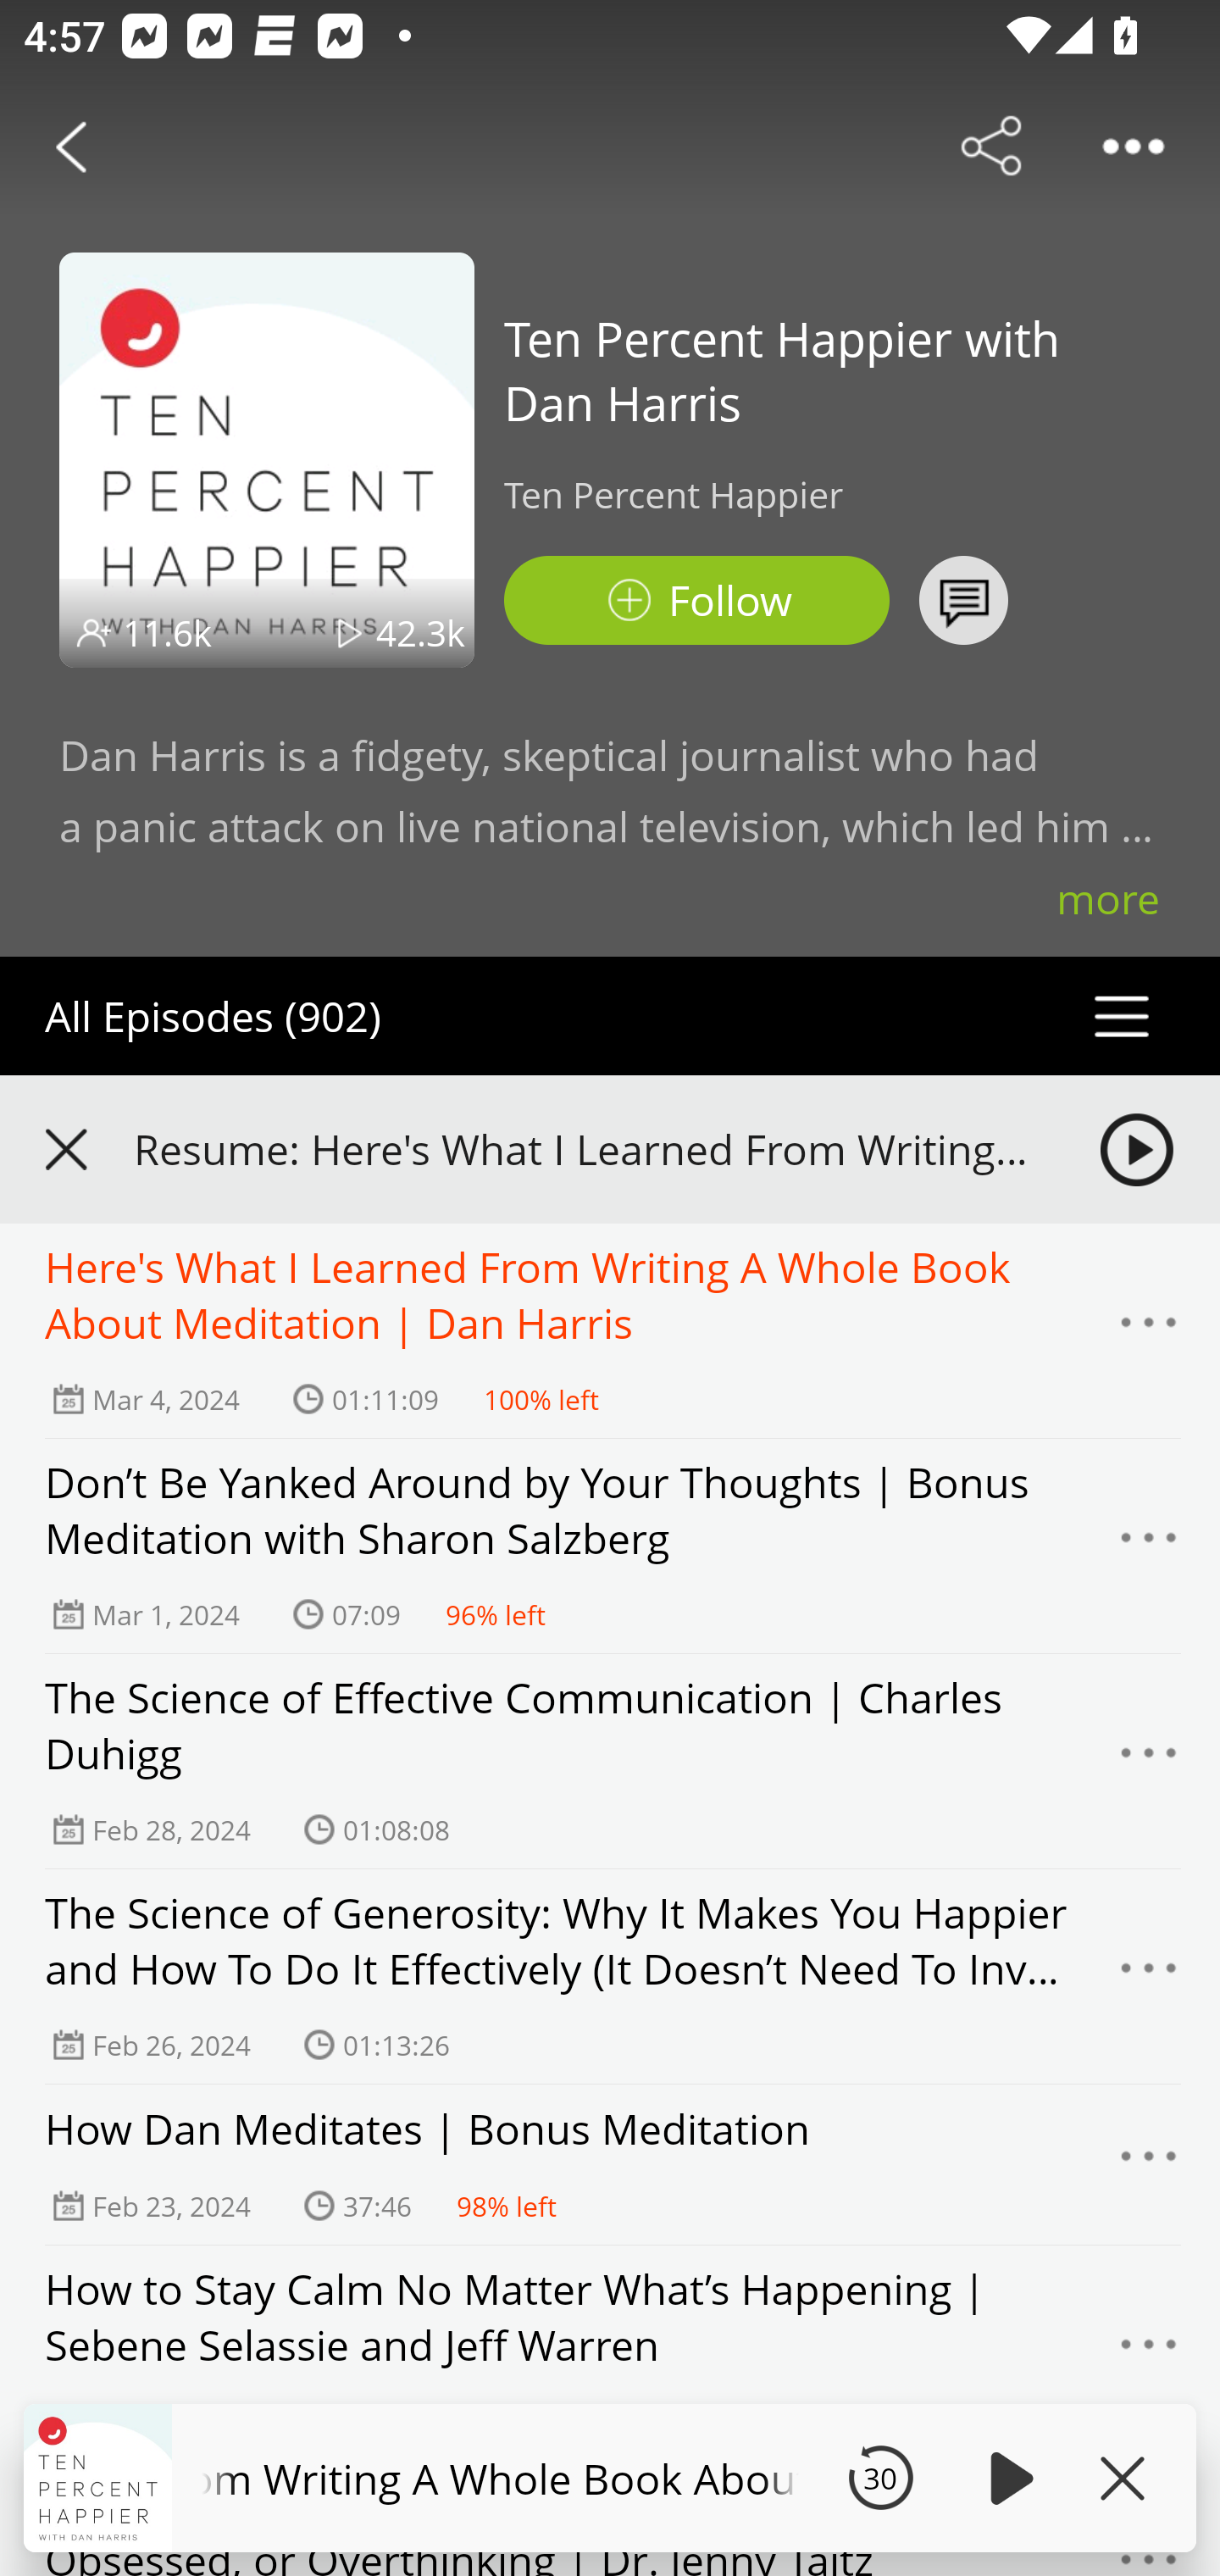  What do you see at coordinates (880, 2478) in the screenshot?
I see `30 Seek Backward` at bounding box center [880, 2478].